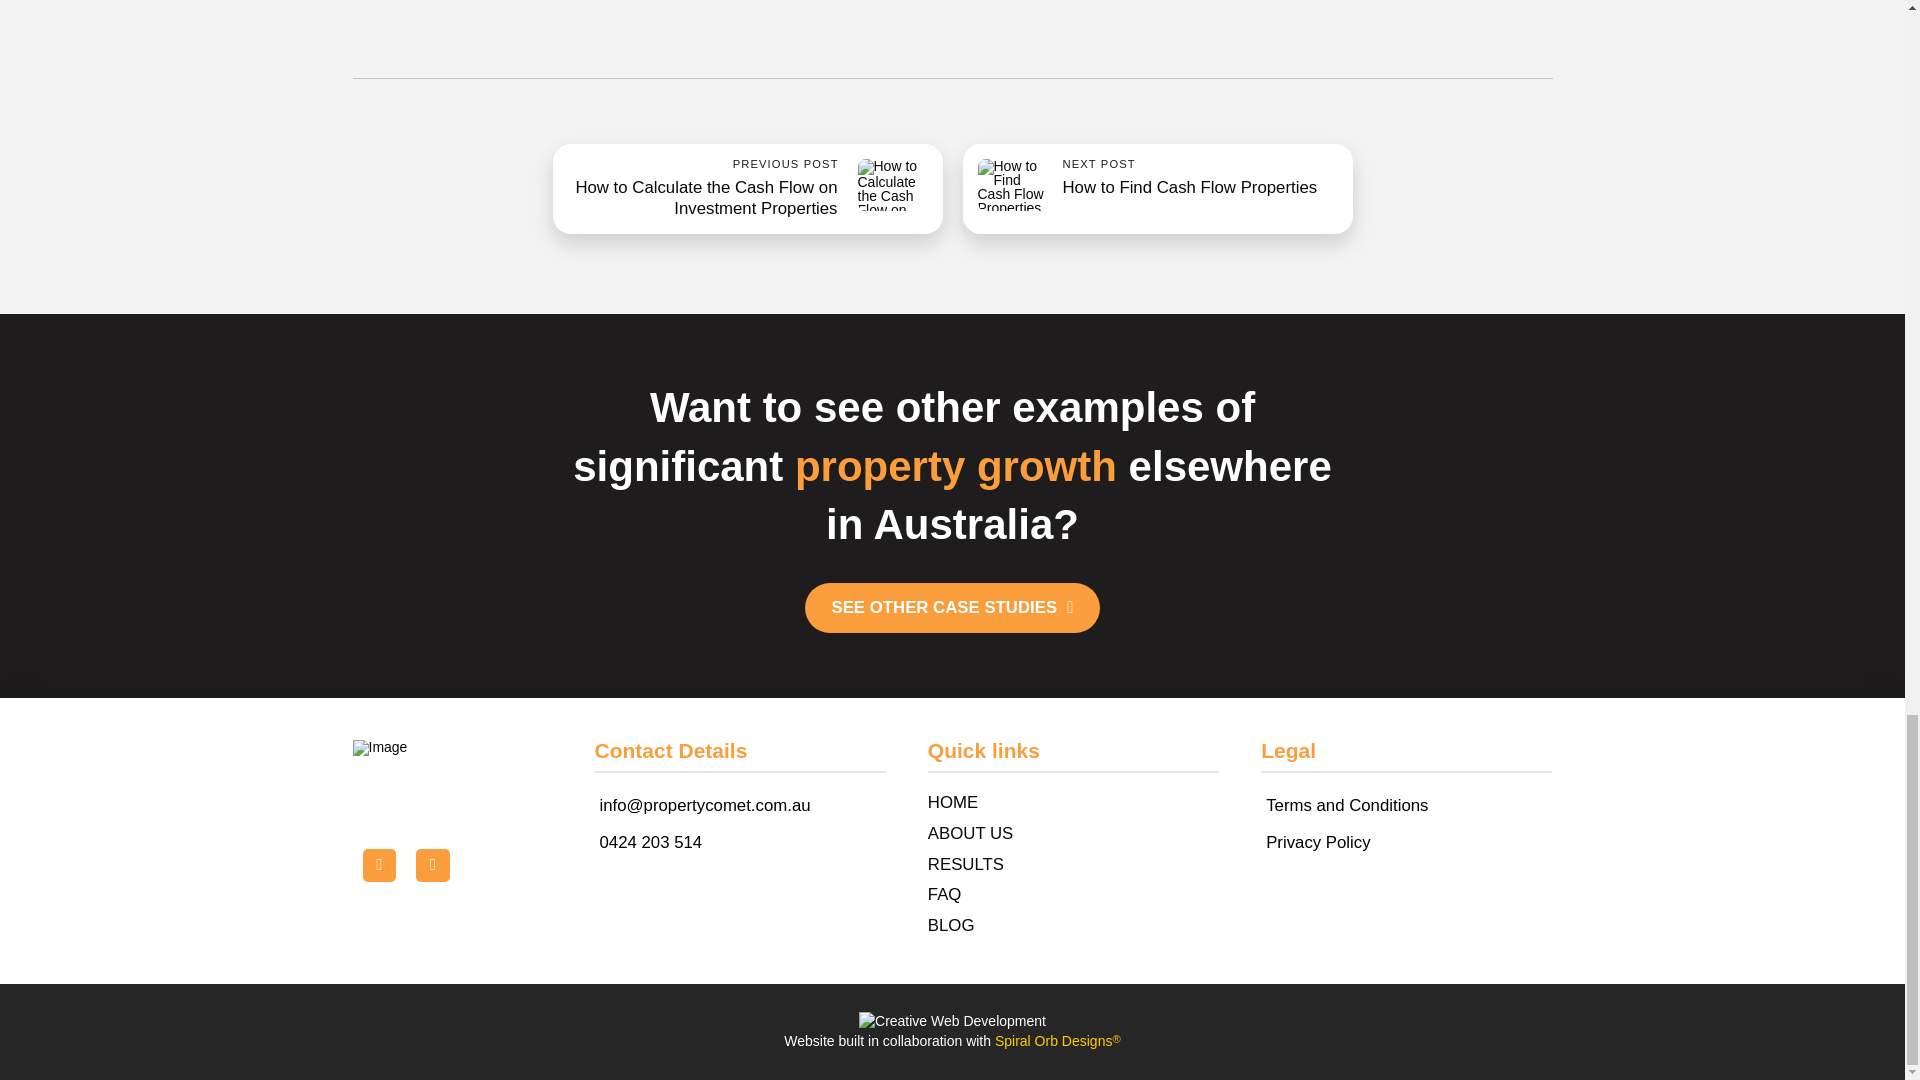 This screenshot has width=1920, height=1080. Describe the element at coordinates (1318, 843) in the screenshot. I see `Privacy Policy` at that location.